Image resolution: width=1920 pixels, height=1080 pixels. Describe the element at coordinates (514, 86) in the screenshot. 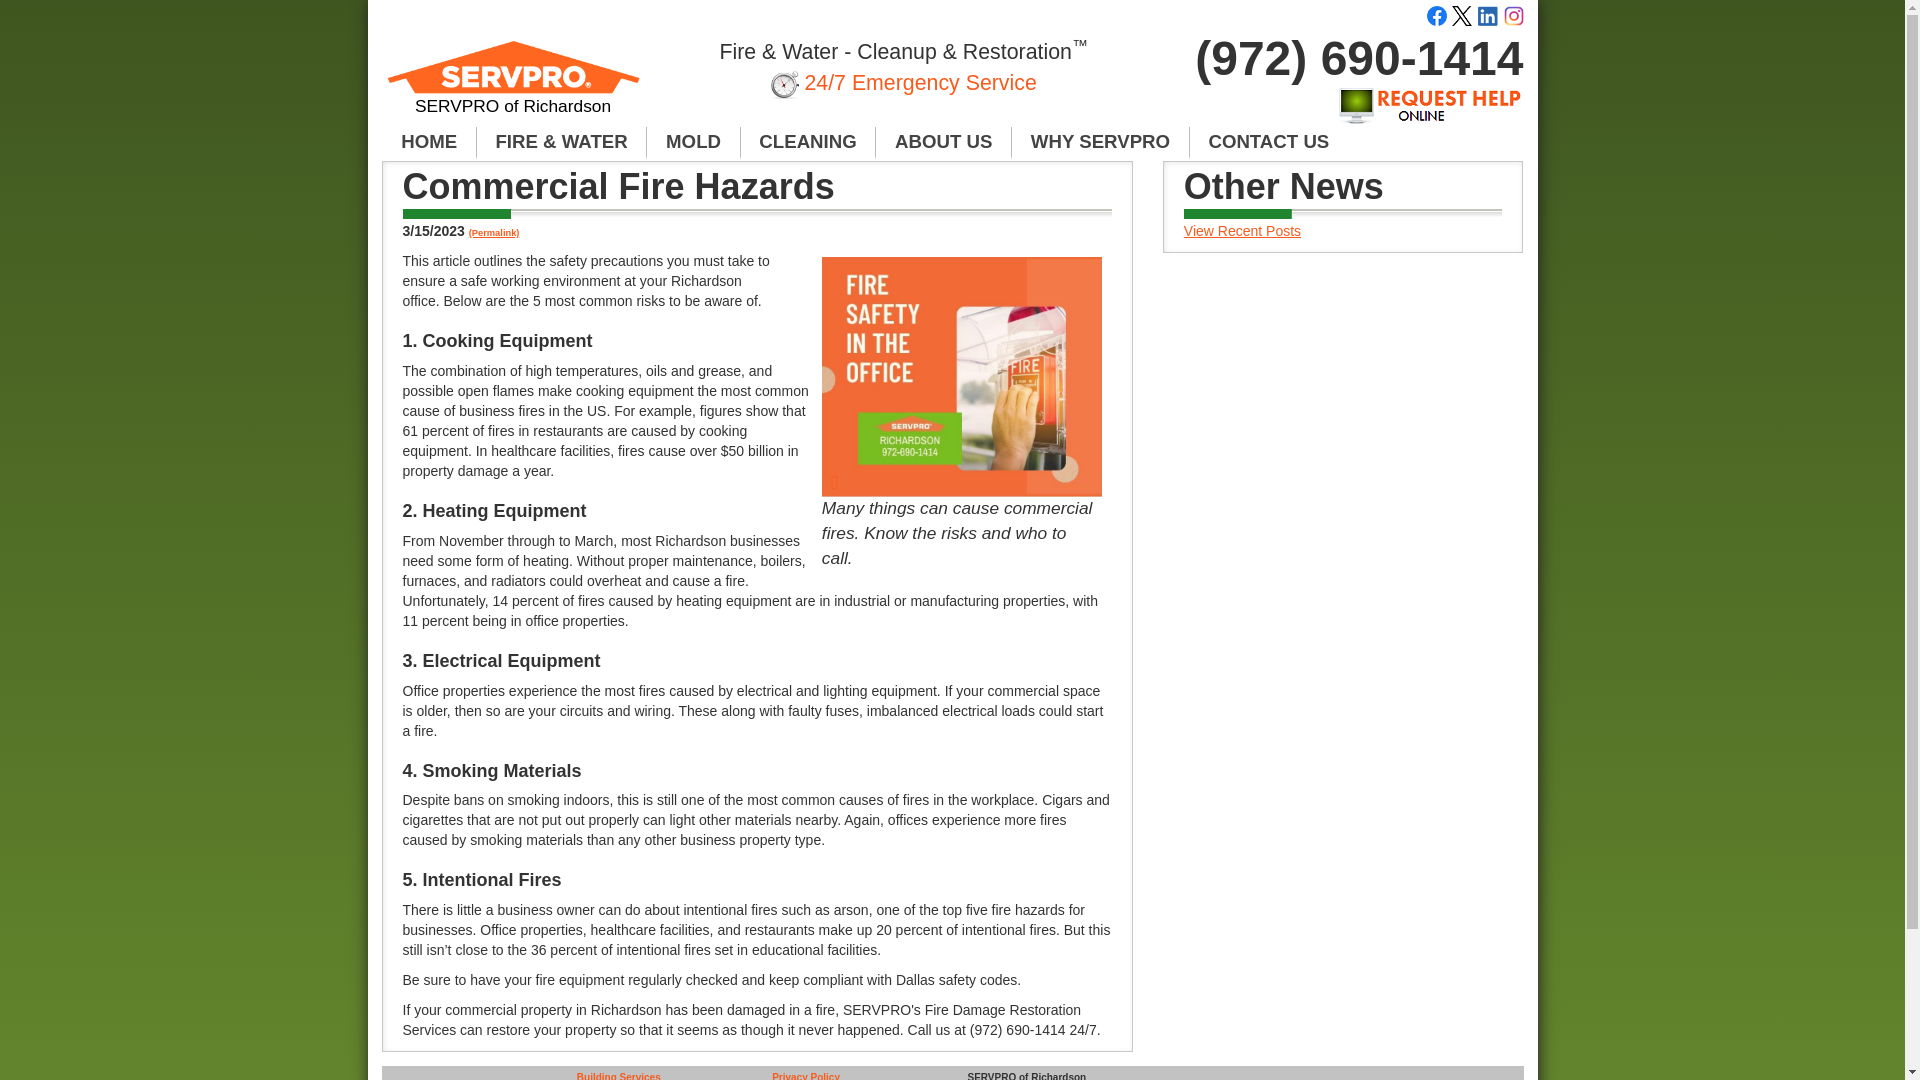

I see `SERVPRO of Richardson` at that location.